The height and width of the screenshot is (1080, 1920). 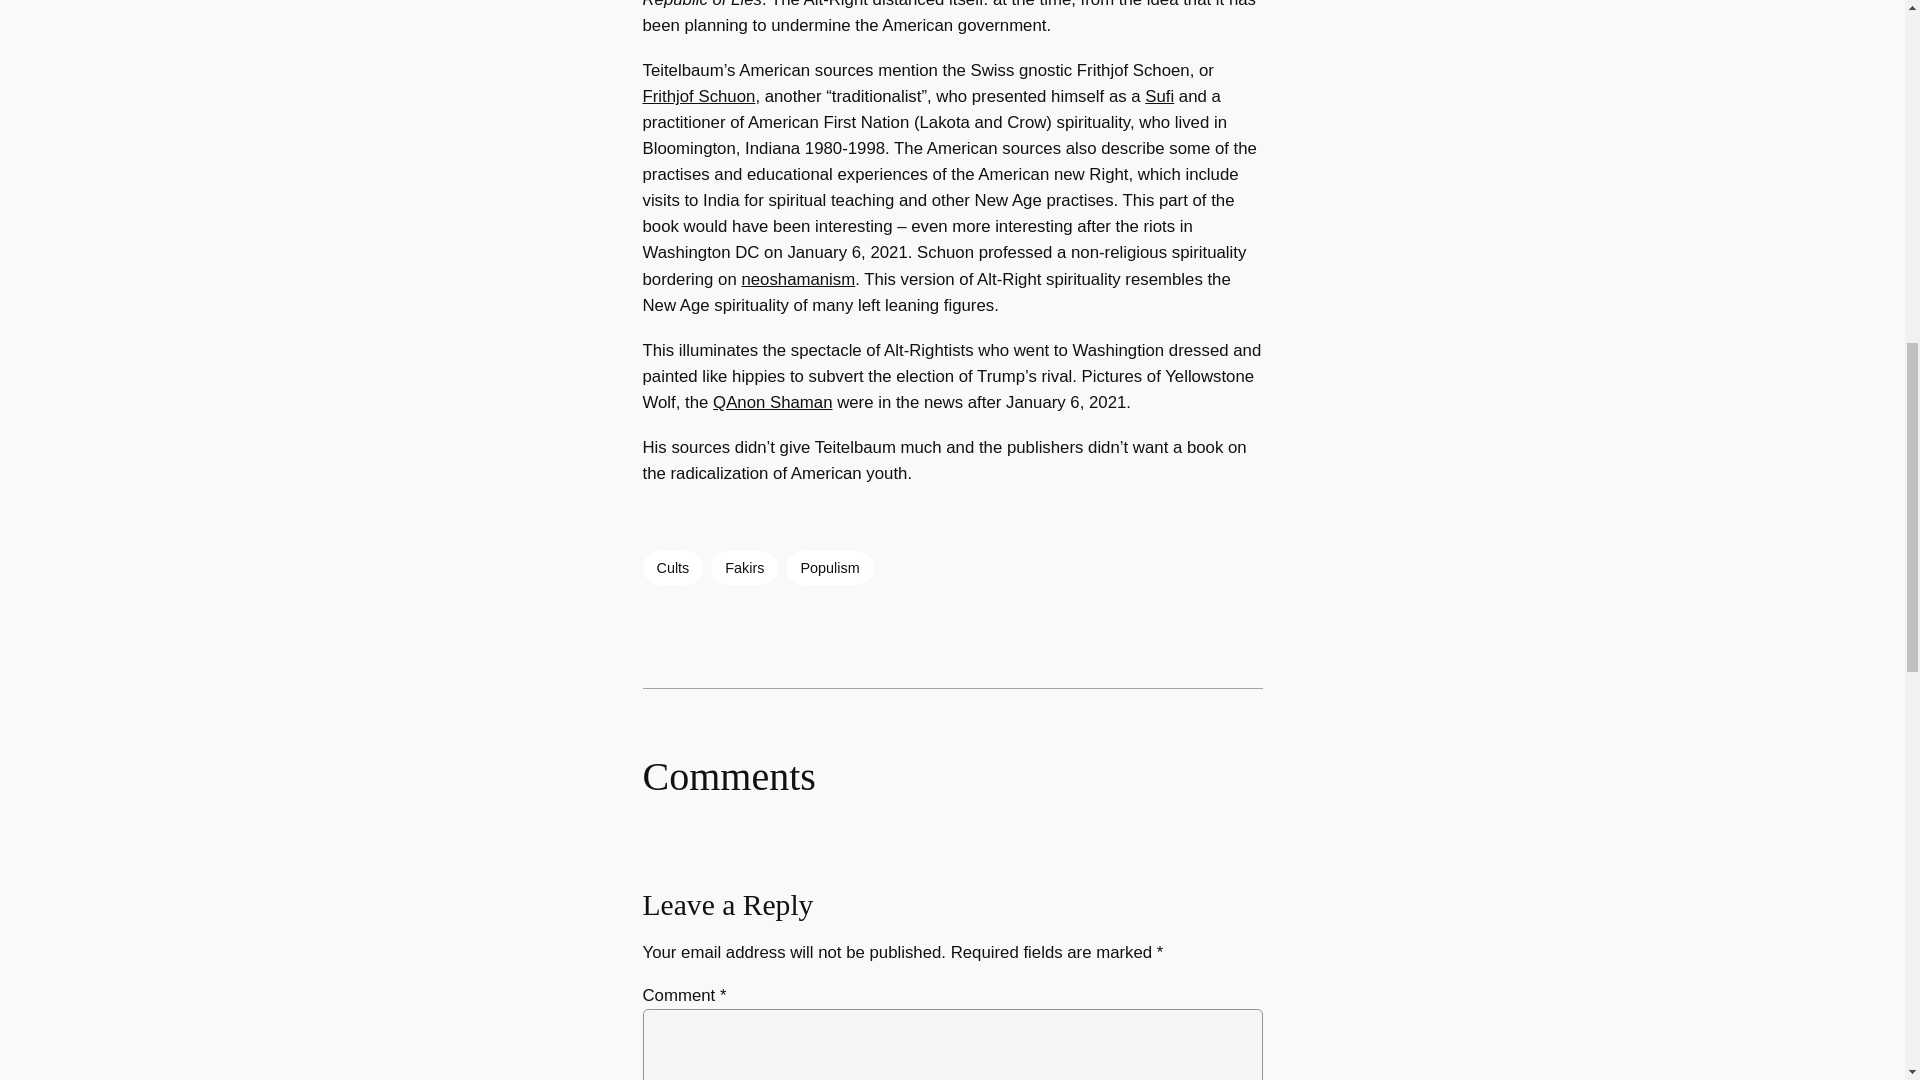 I want to click on Fakirs, so click(x=744, y=568).